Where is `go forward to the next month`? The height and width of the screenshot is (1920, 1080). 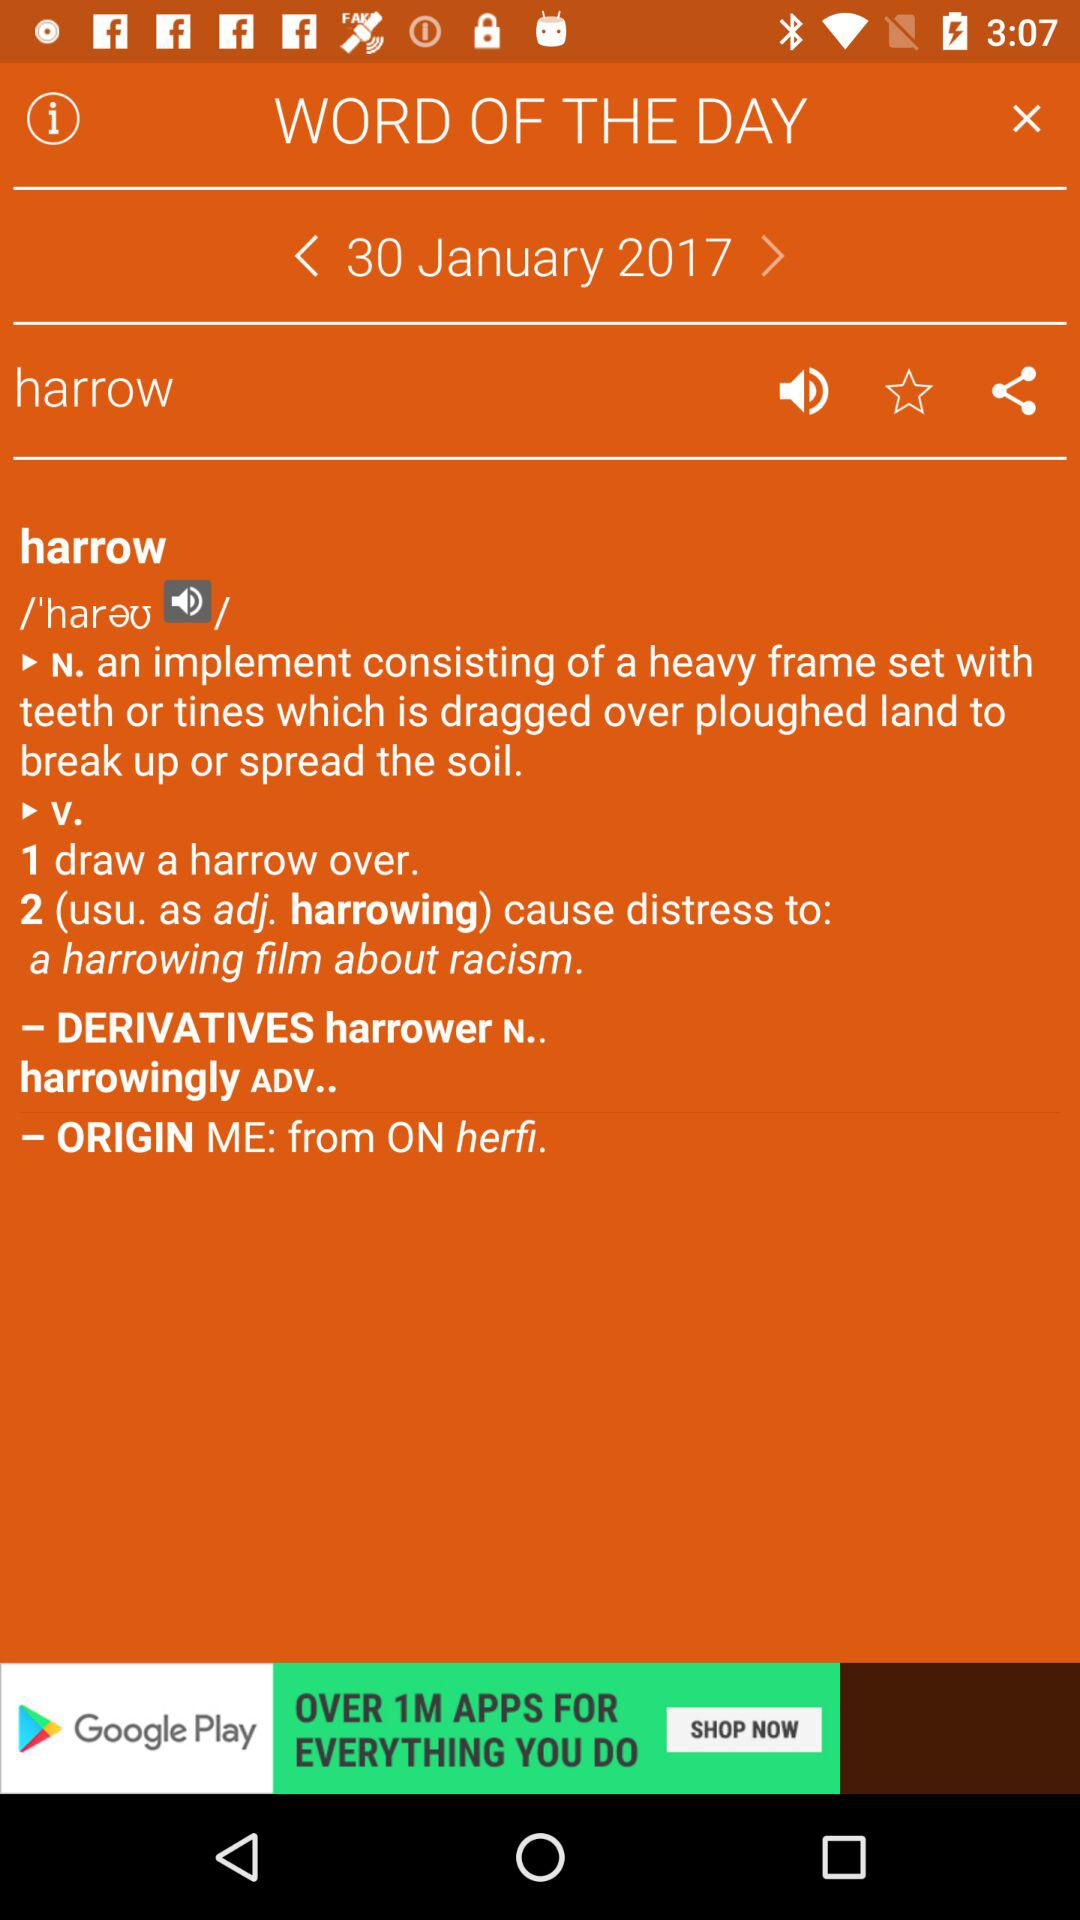
go forward to the next month is located at coordinates (773, 256).